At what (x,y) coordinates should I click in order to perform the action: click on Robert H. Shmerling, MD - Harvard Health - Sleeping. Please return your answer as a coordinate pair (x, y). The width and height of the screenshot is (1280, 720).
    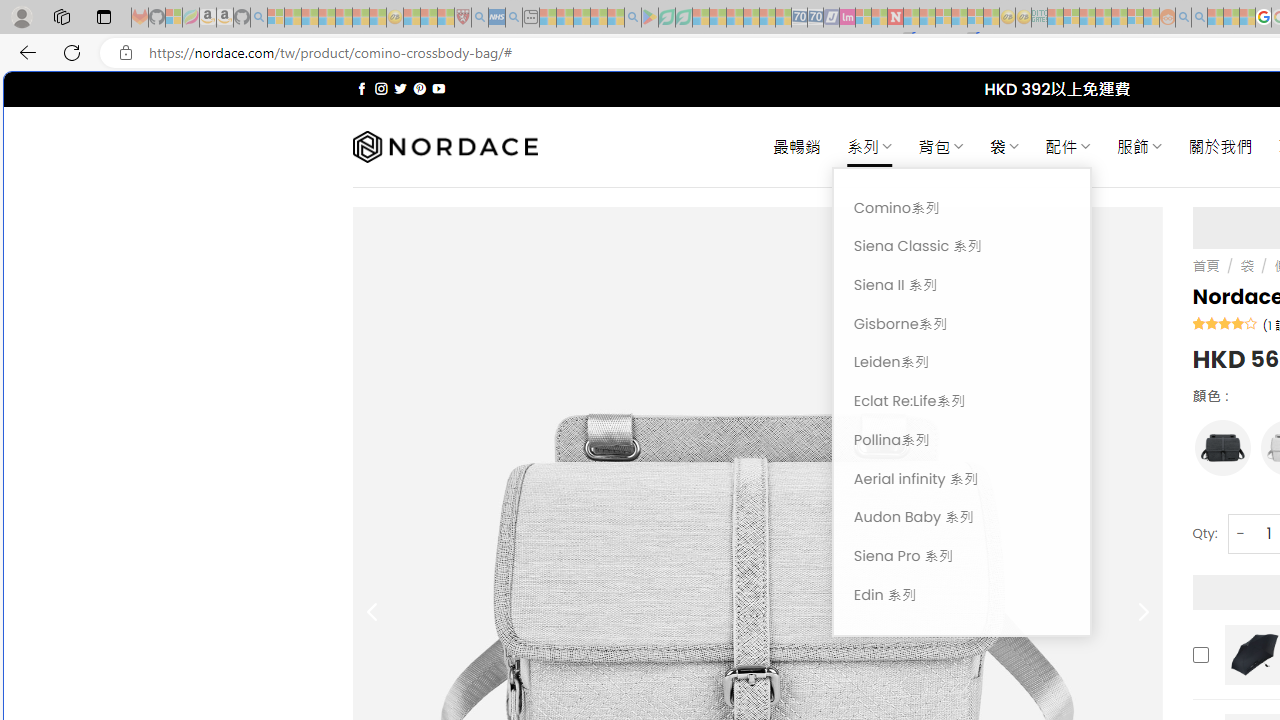
    Looking at the image, I should click on (462, 18).